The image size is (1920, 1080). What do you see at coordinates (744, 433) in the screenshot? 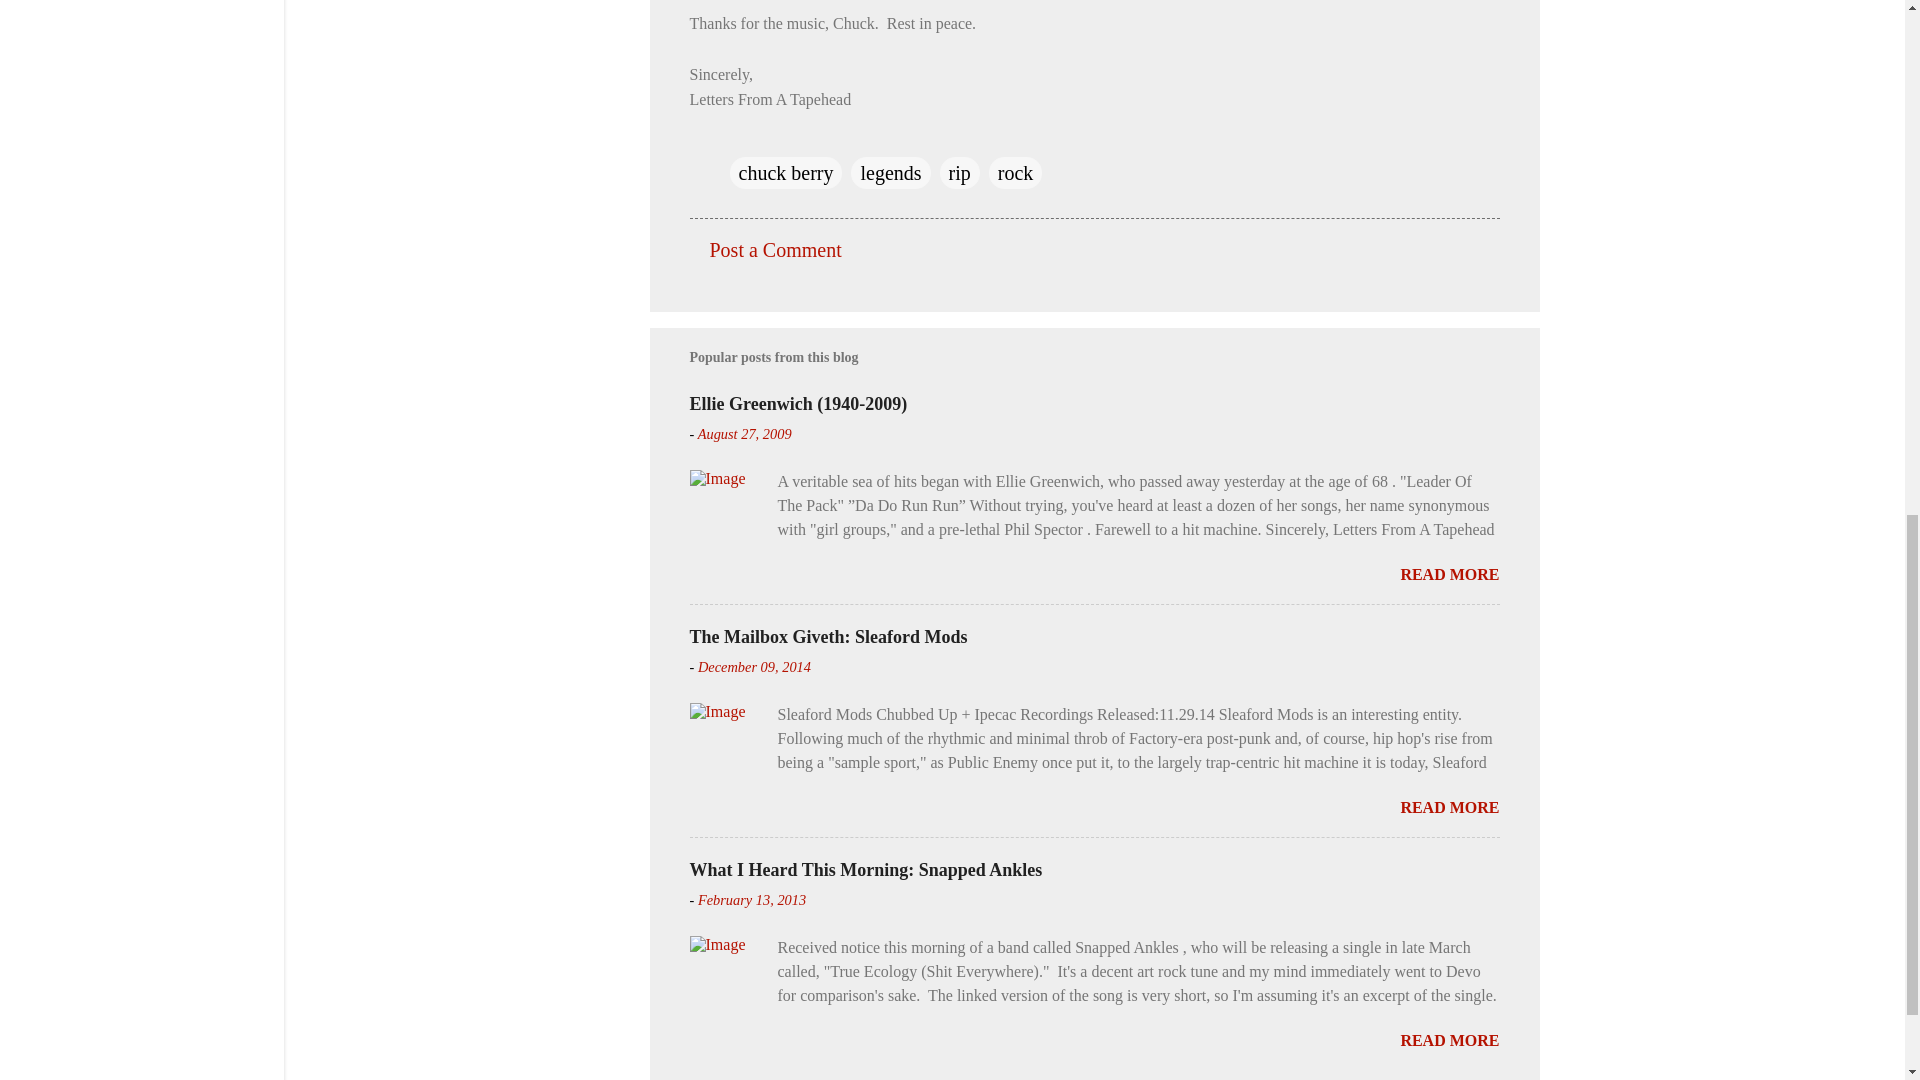
I see `August 27, 2009` at bounding box center [744, 433].